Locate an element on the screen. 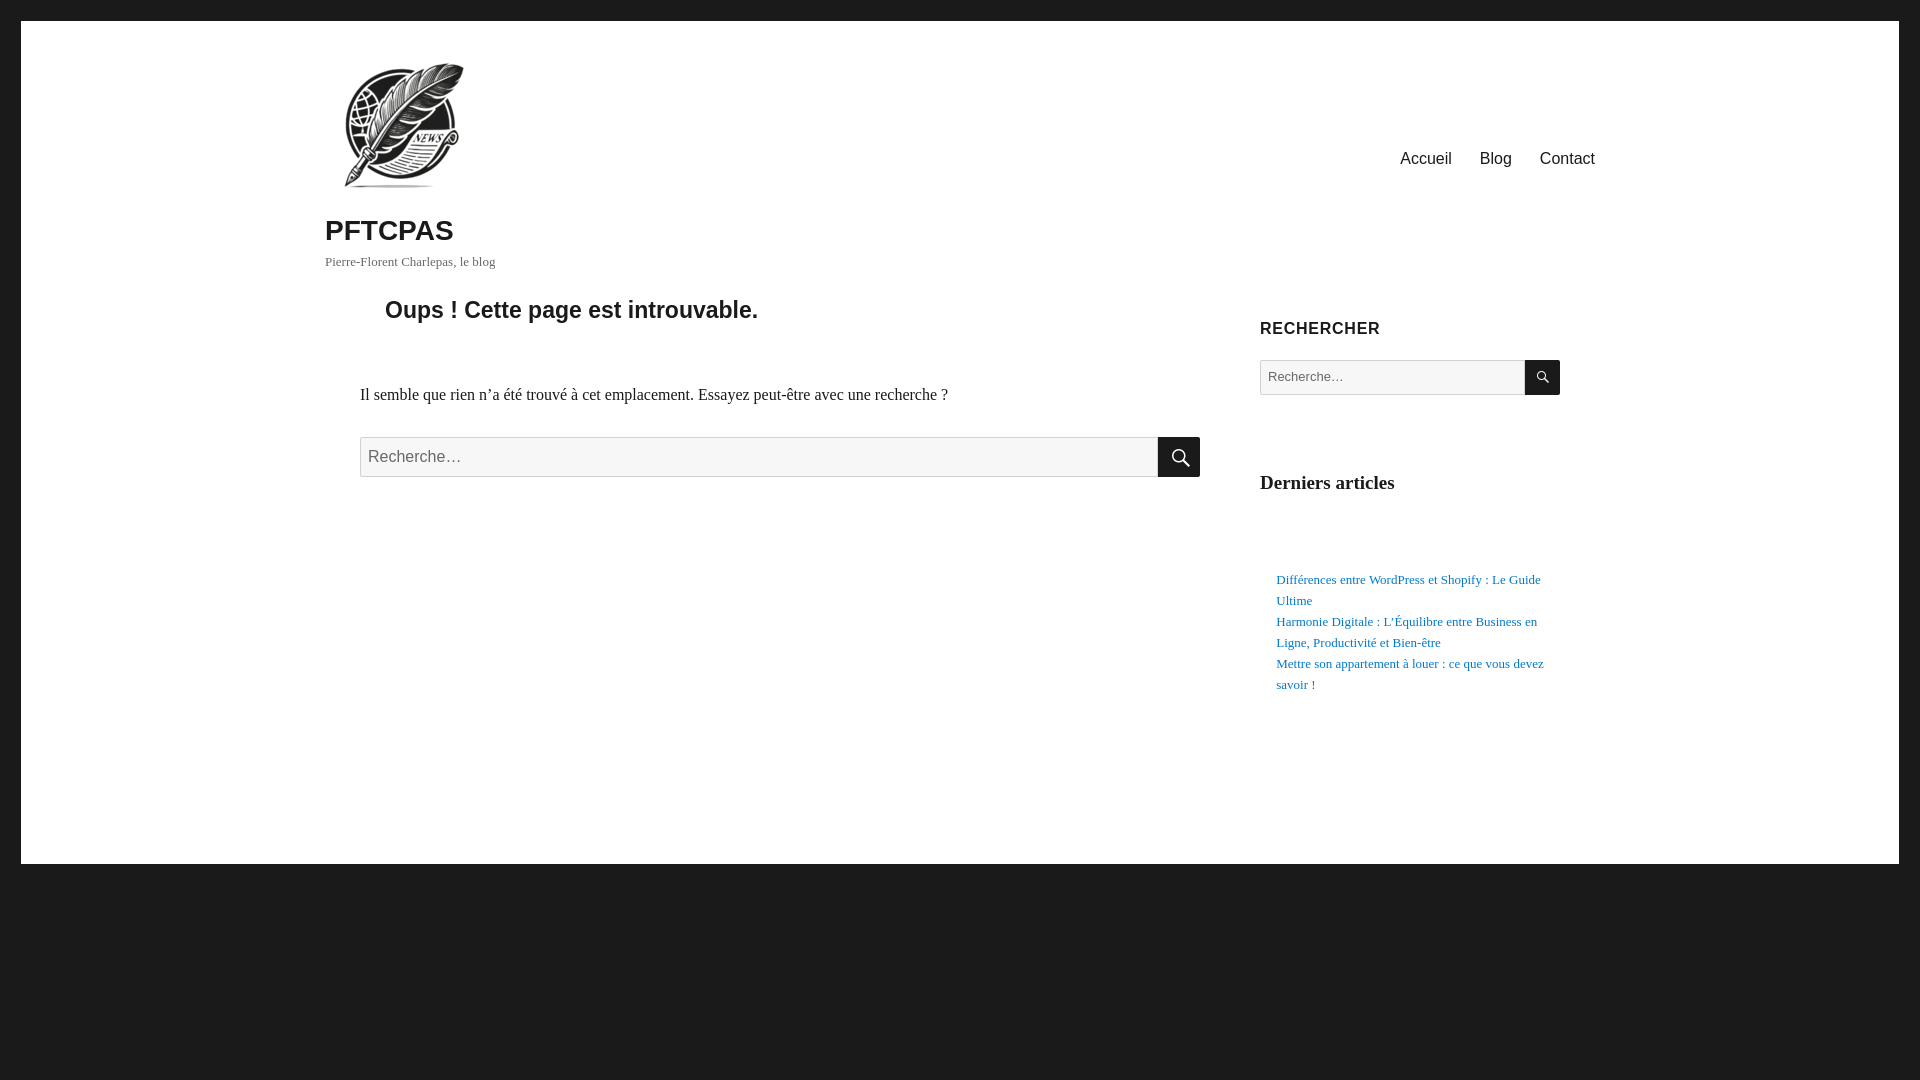  Accueil is located at coordinates (1426, 159).